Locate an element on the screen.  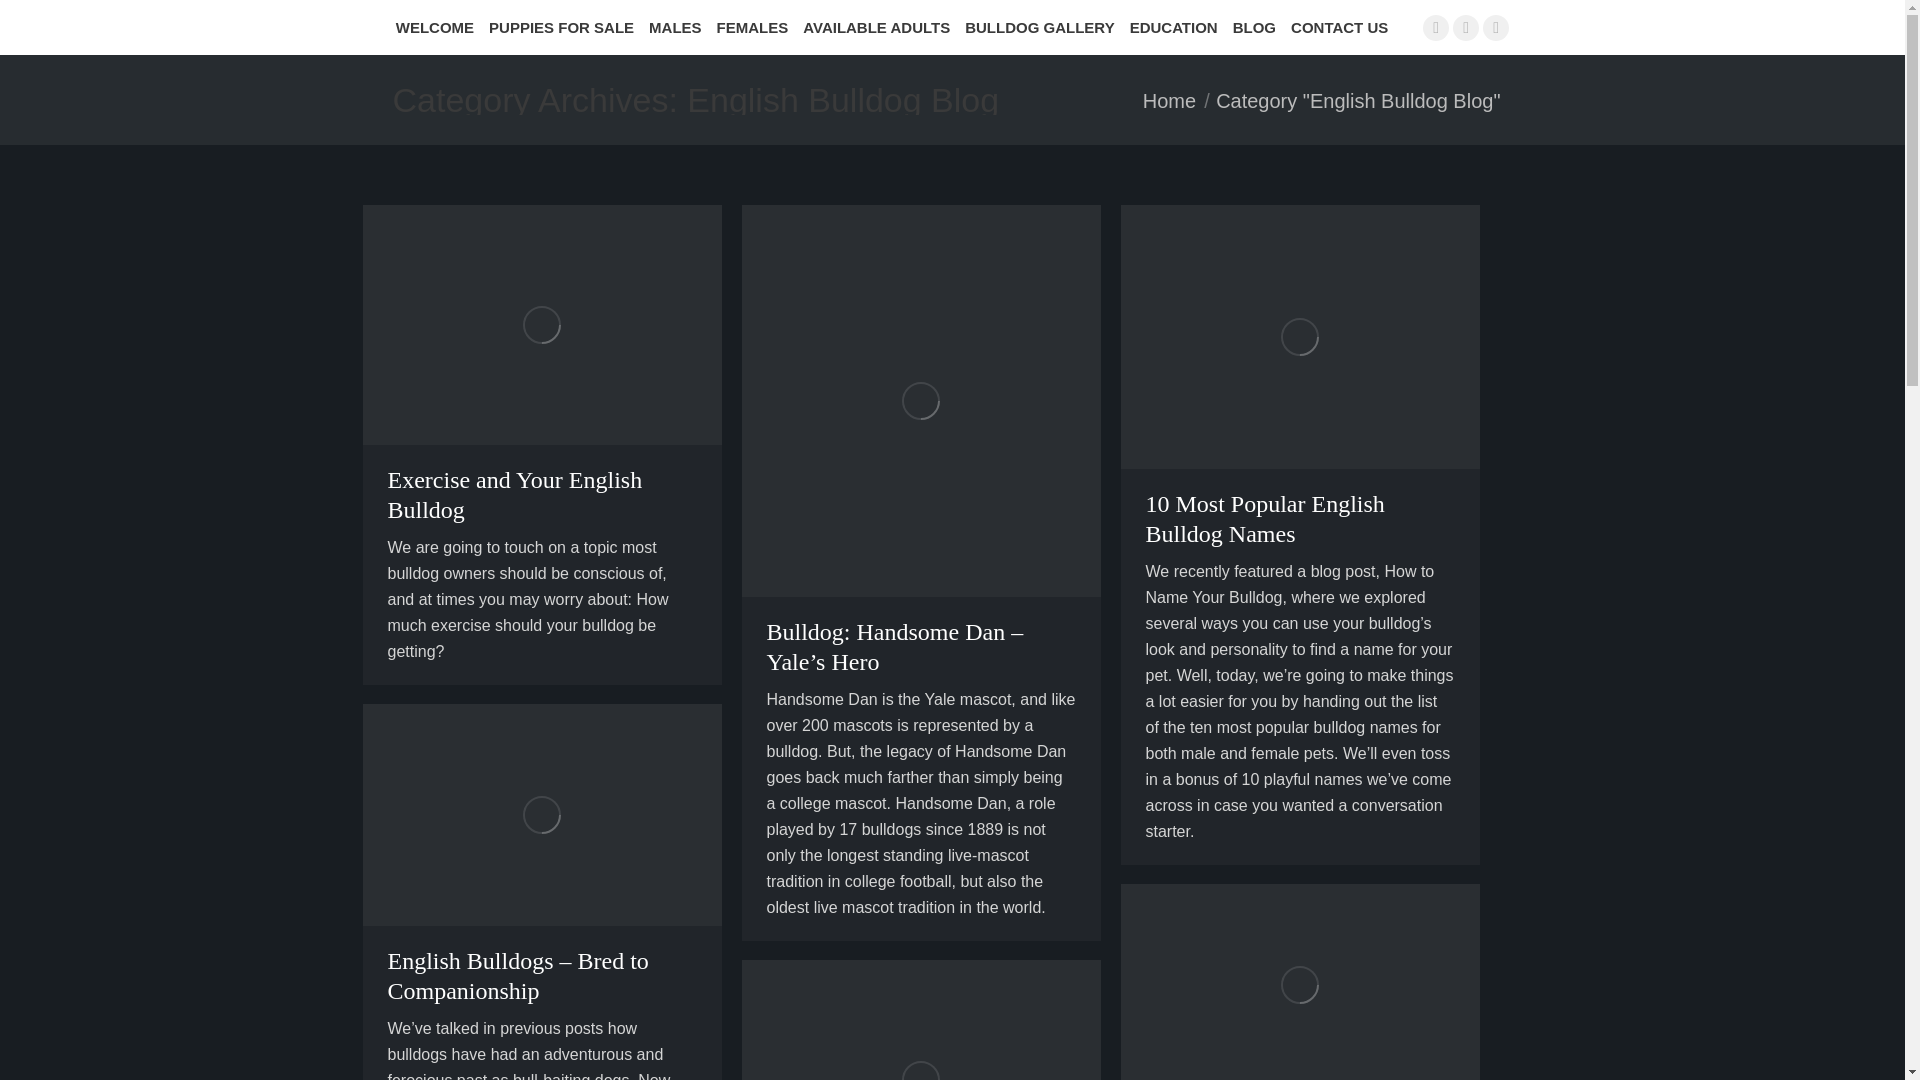
Instagram page opens in new window is located at coordinates (1466, 26).